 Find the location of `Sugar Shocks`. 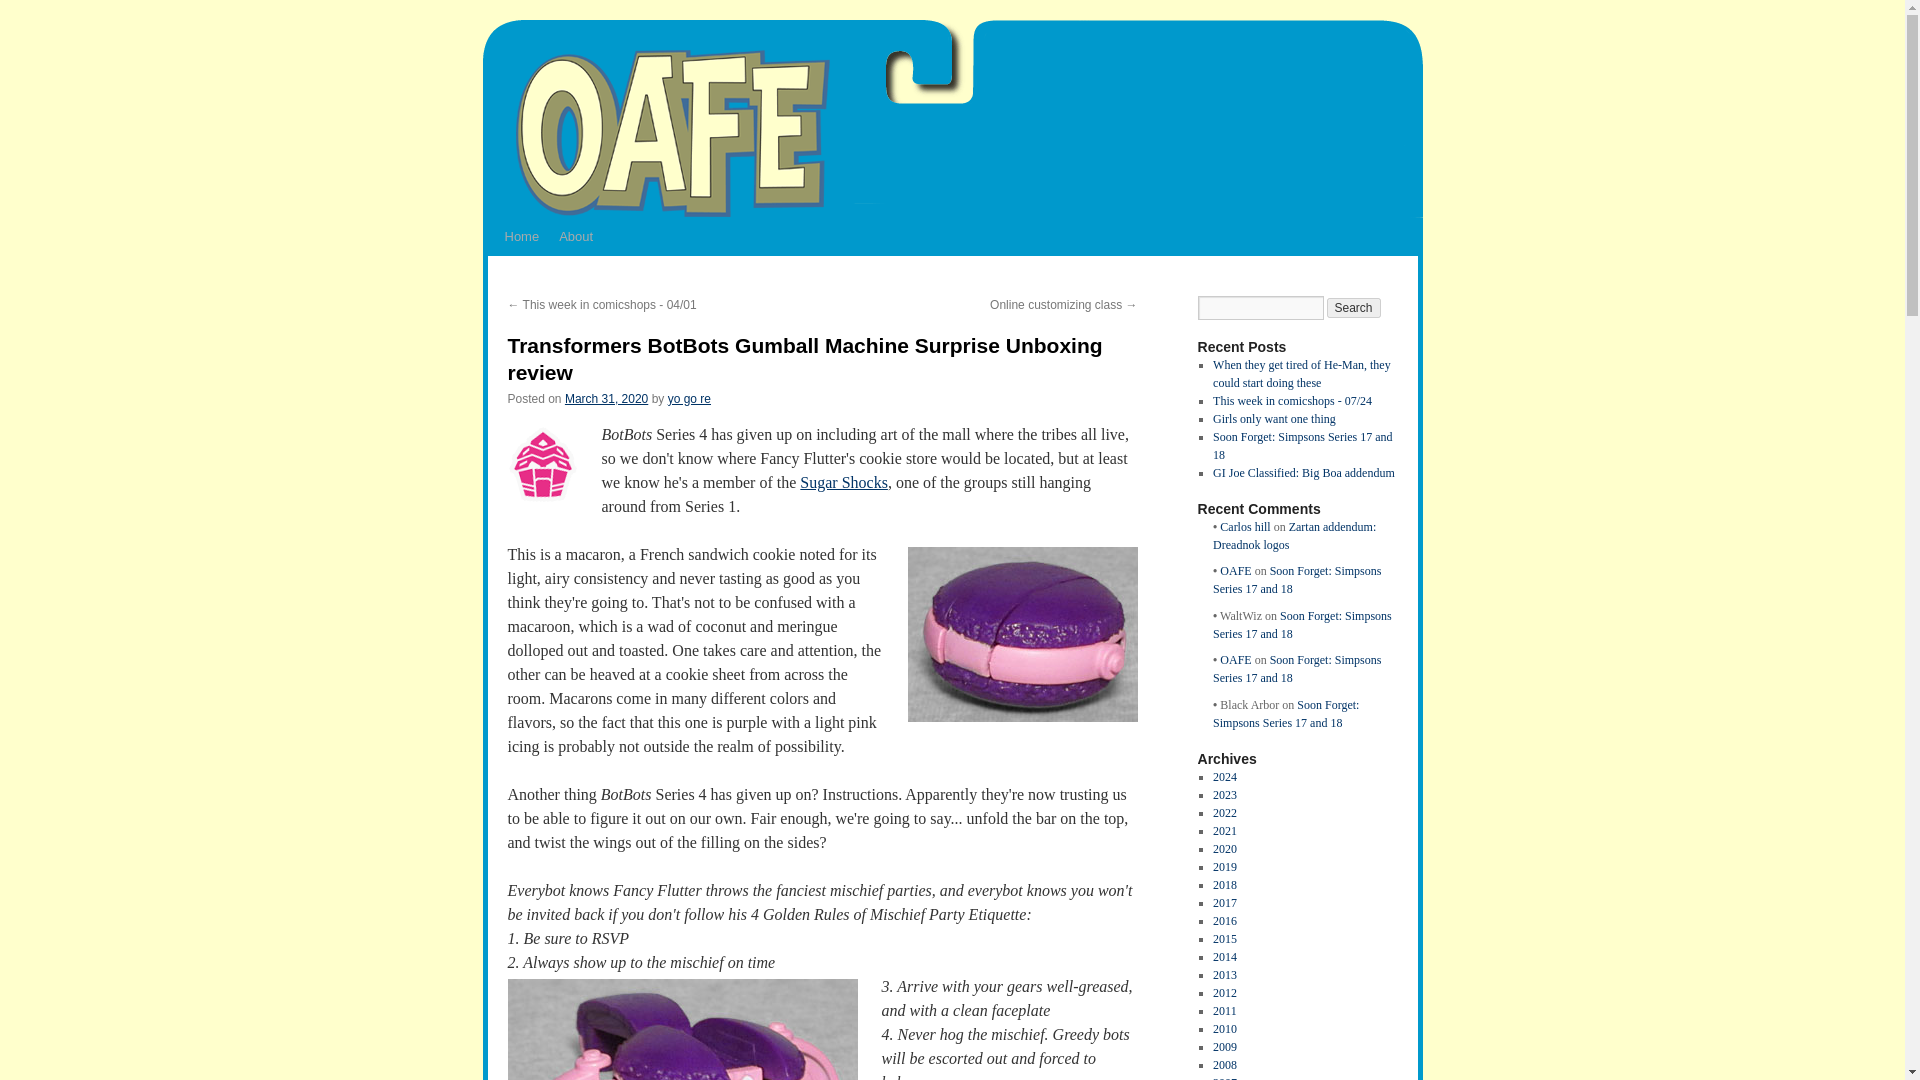

Sugar Shocks is located at coordinates (844, 482).